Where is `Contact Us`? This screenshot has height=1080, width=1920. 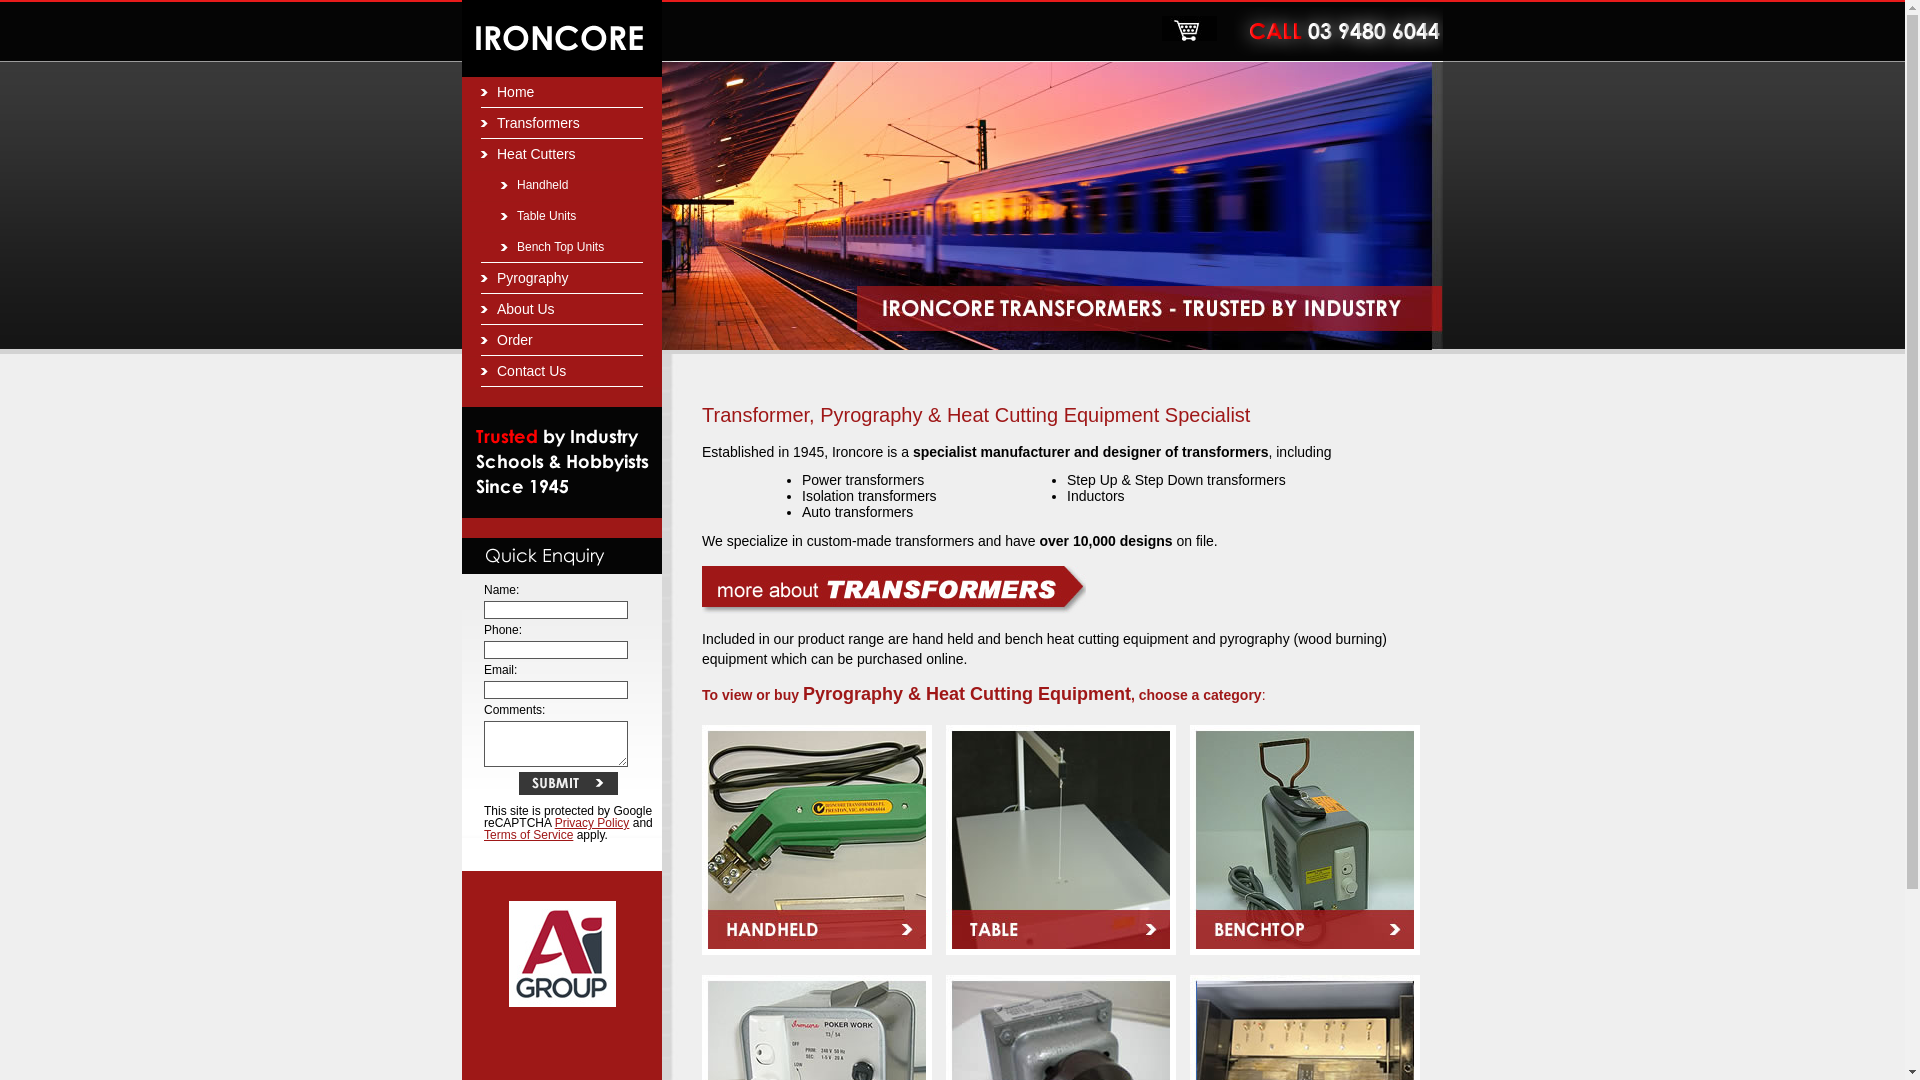
Contact Us is located at coordinates (562, 372).